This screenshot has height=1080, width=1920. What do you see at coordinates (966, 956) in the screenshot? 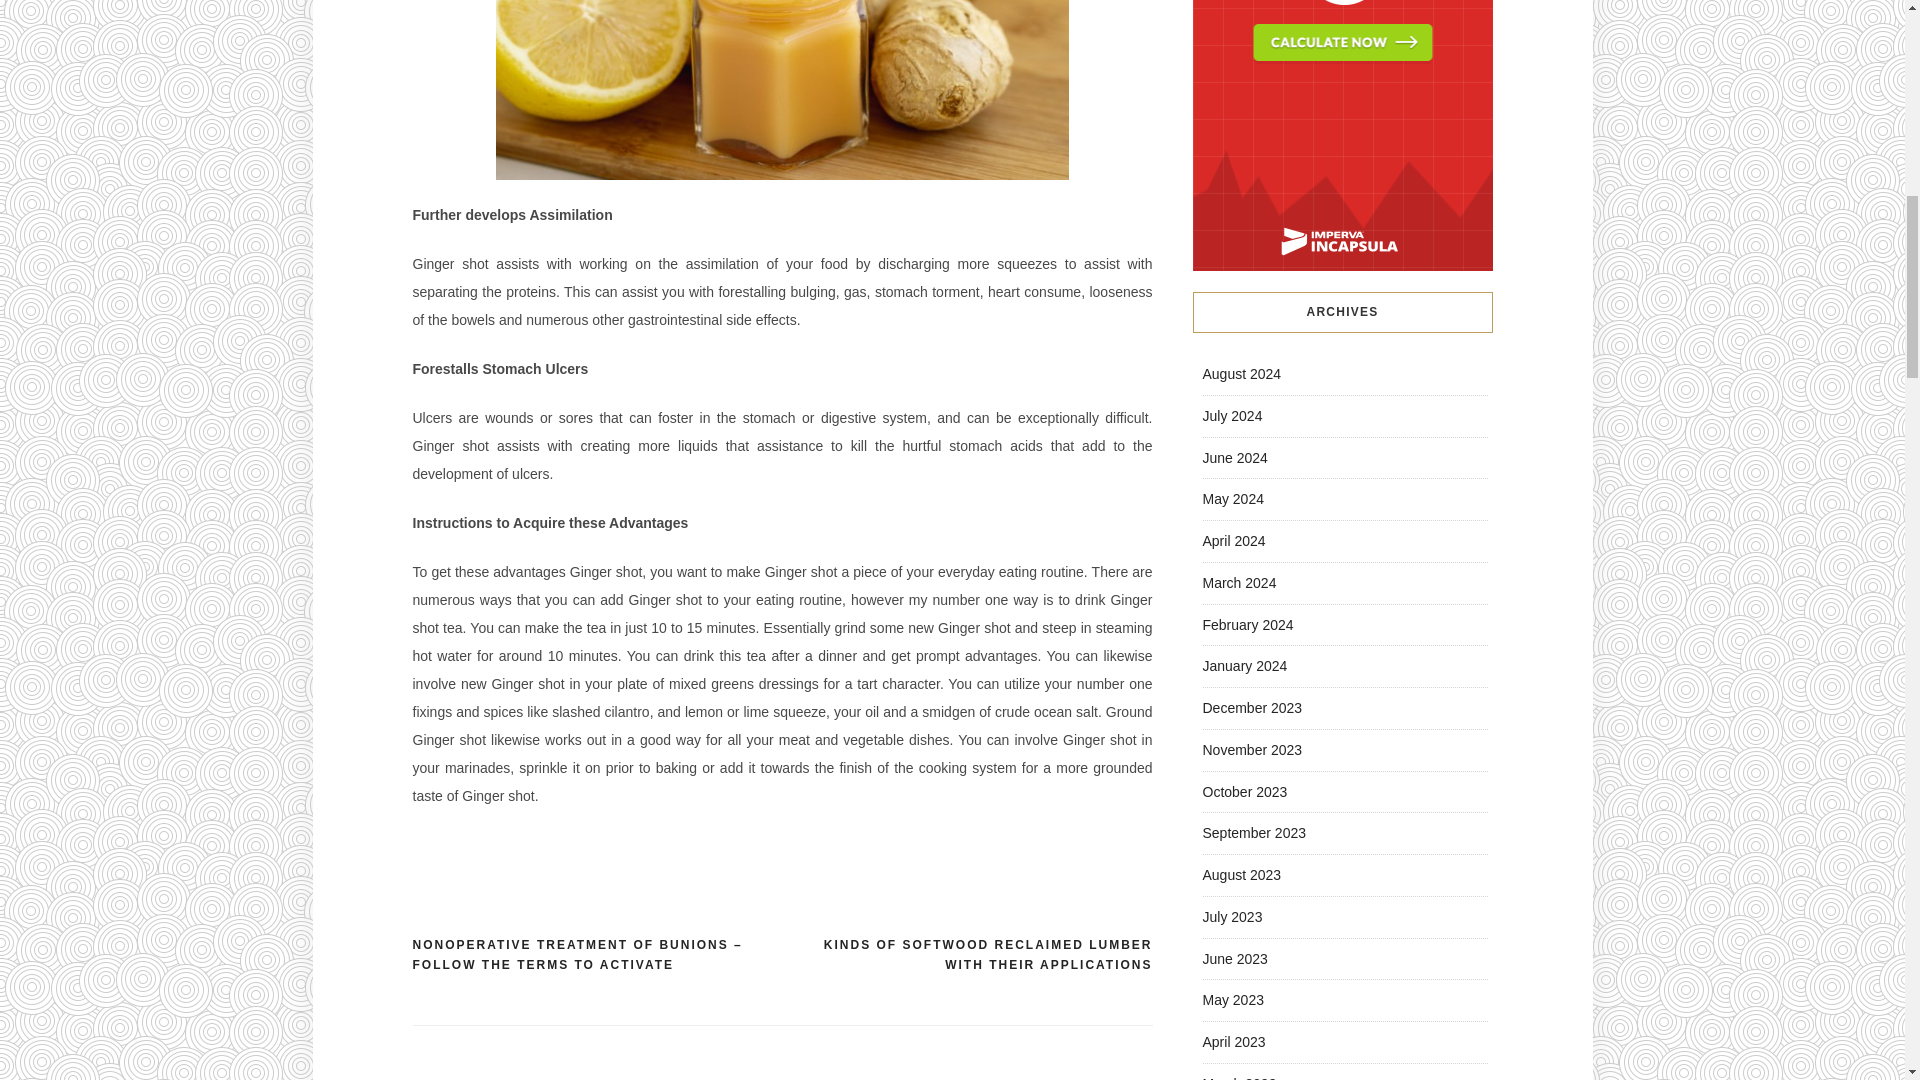
I see `KINDS OF SOFTWOOD RECLAIMED LUMBER WITH THEIR APPLICATIONS` at bounding box center [966, 956].